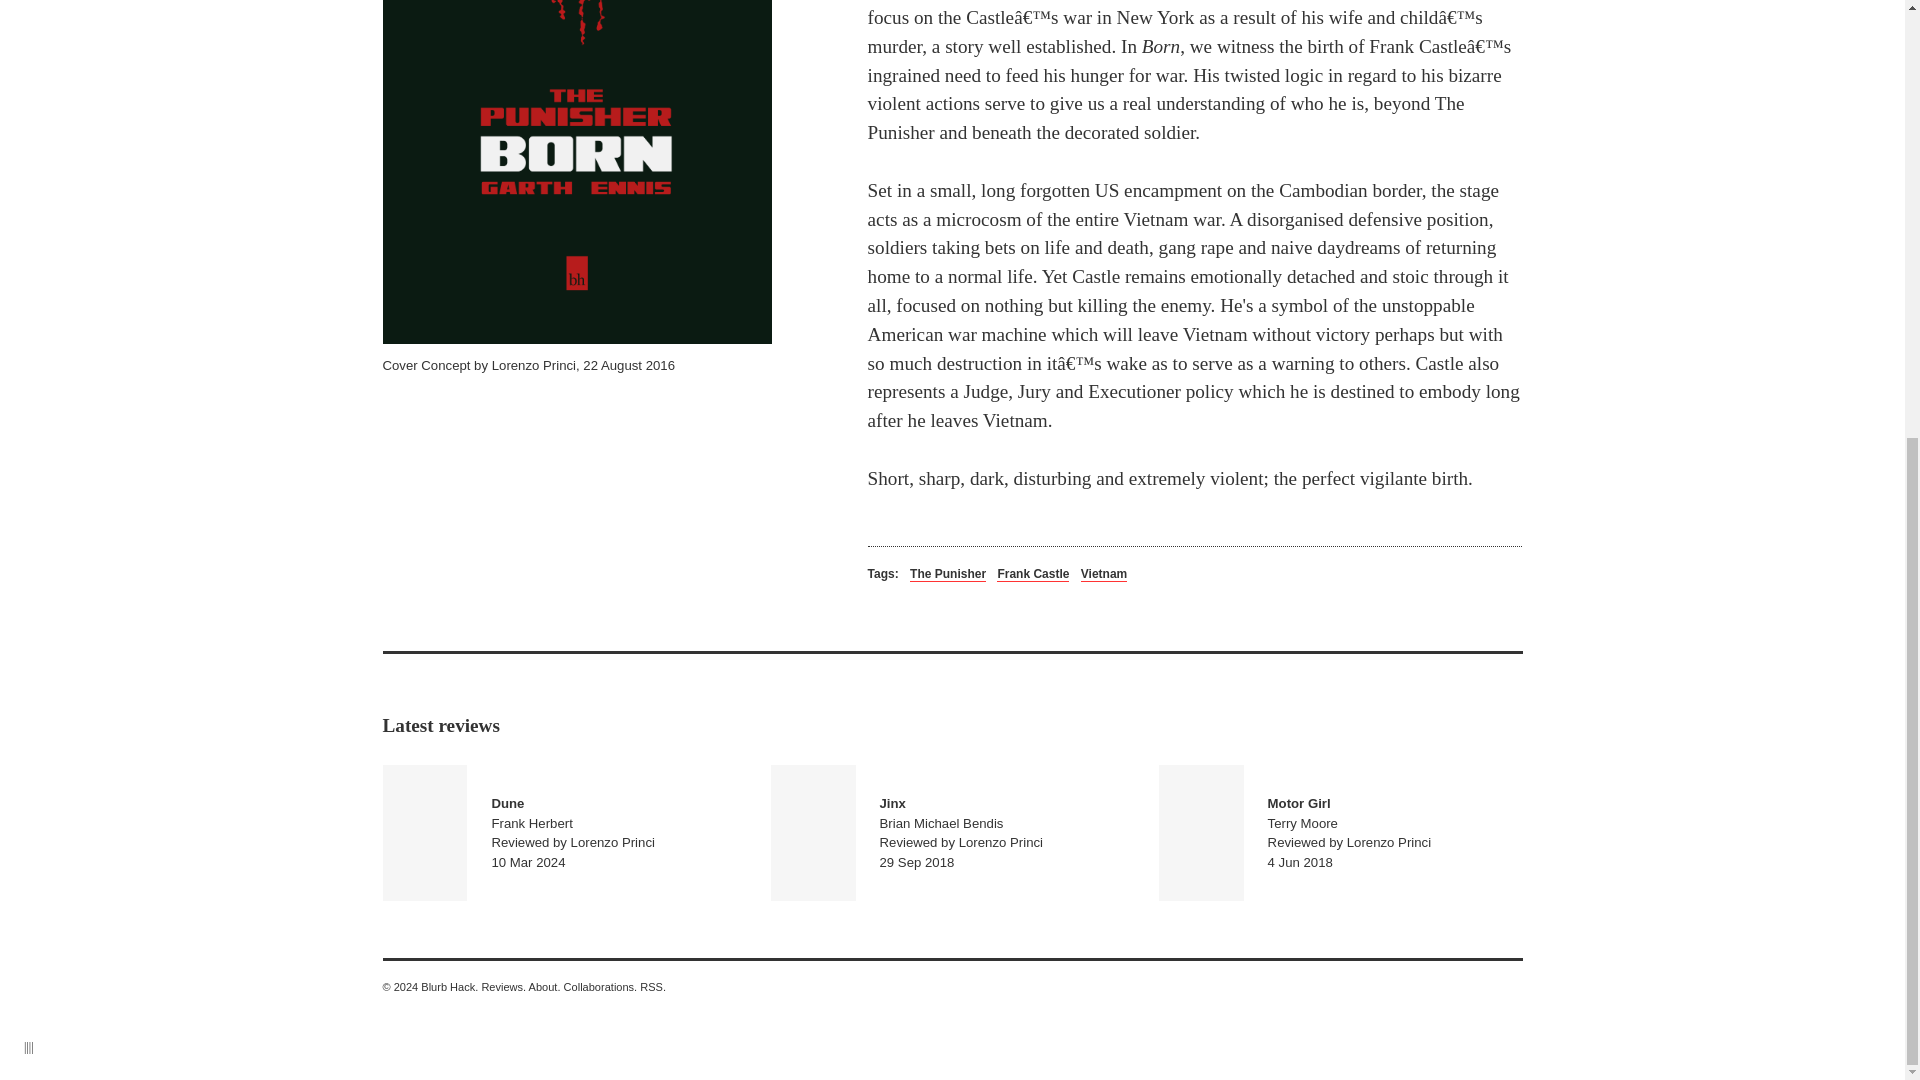  Describe the element at coordinates (544, 986) in the screenshot. I see `About.` at that location.